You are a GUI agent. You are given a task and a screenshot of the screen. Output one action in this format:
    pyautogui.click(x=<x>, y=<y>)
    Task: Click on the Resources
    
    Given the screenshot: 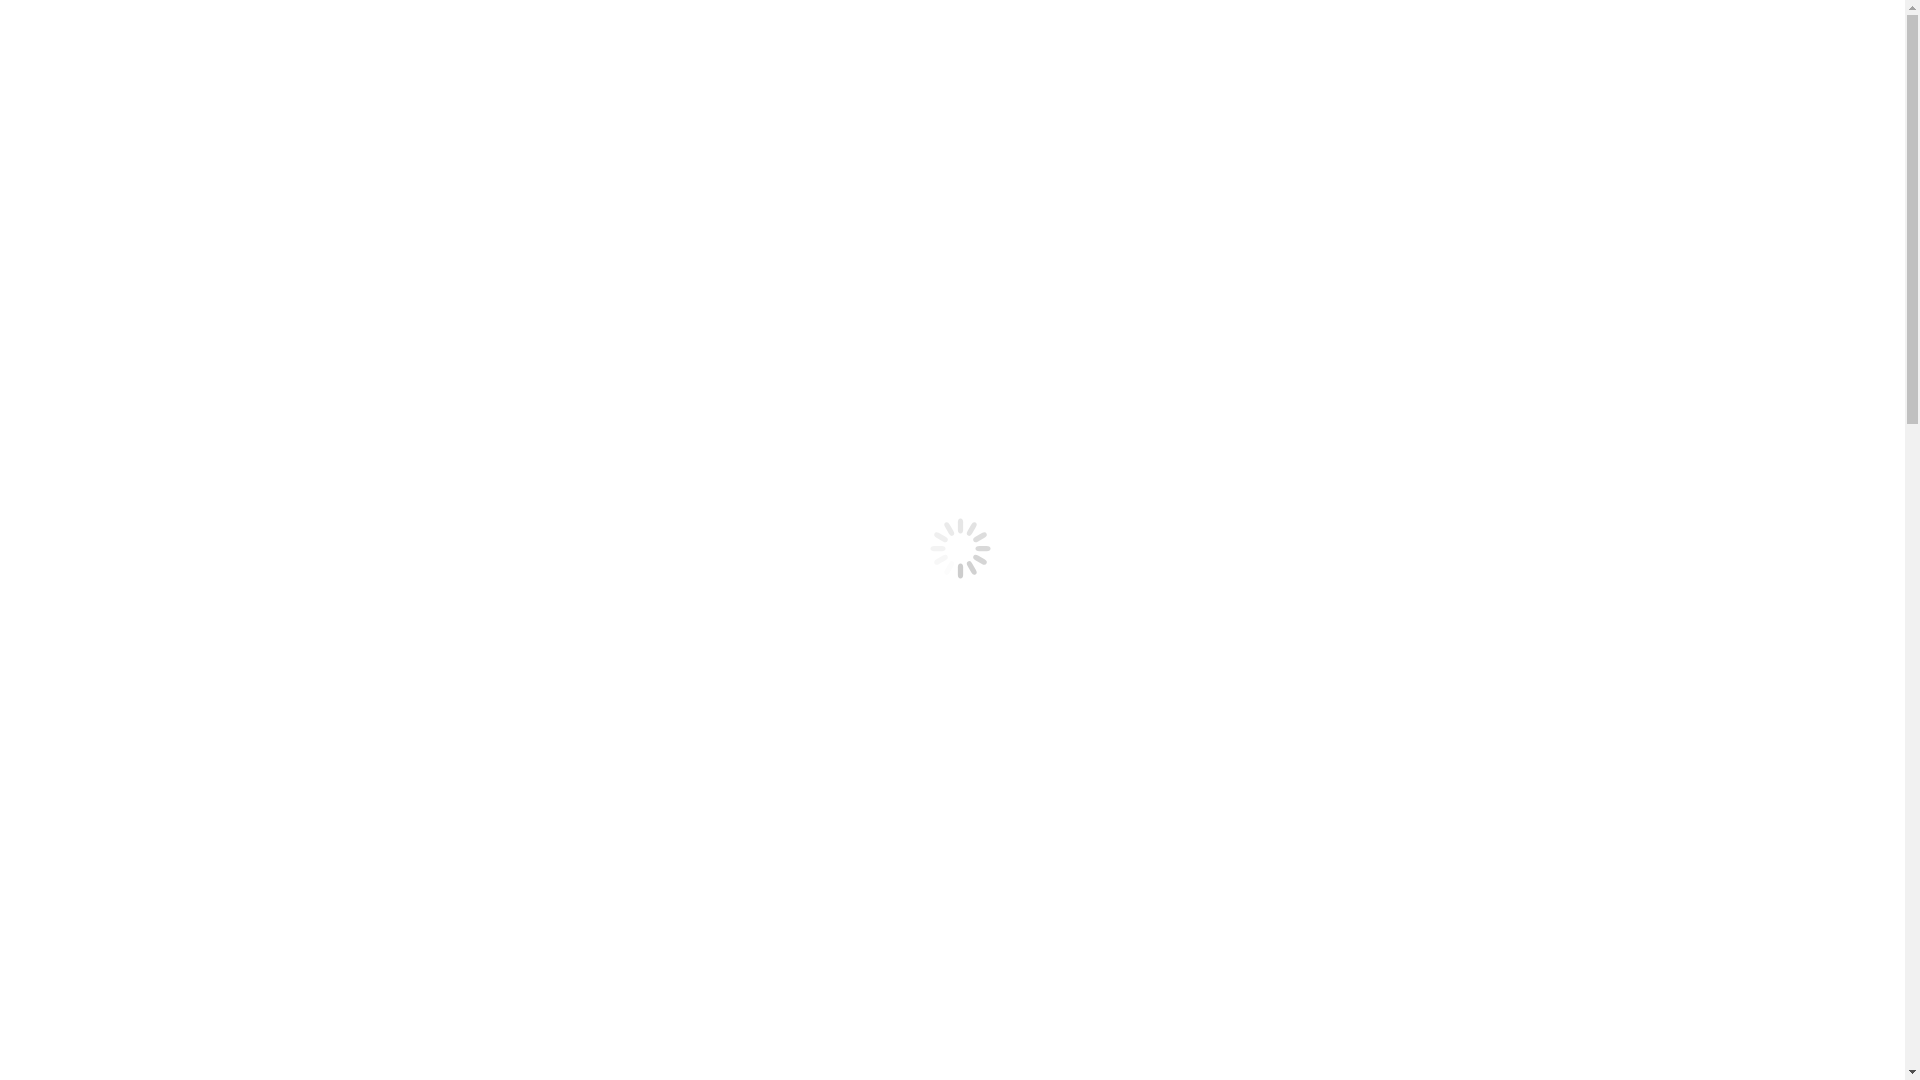 What is the action you would take?
    pyautogui.click(x=81, y=302)
    